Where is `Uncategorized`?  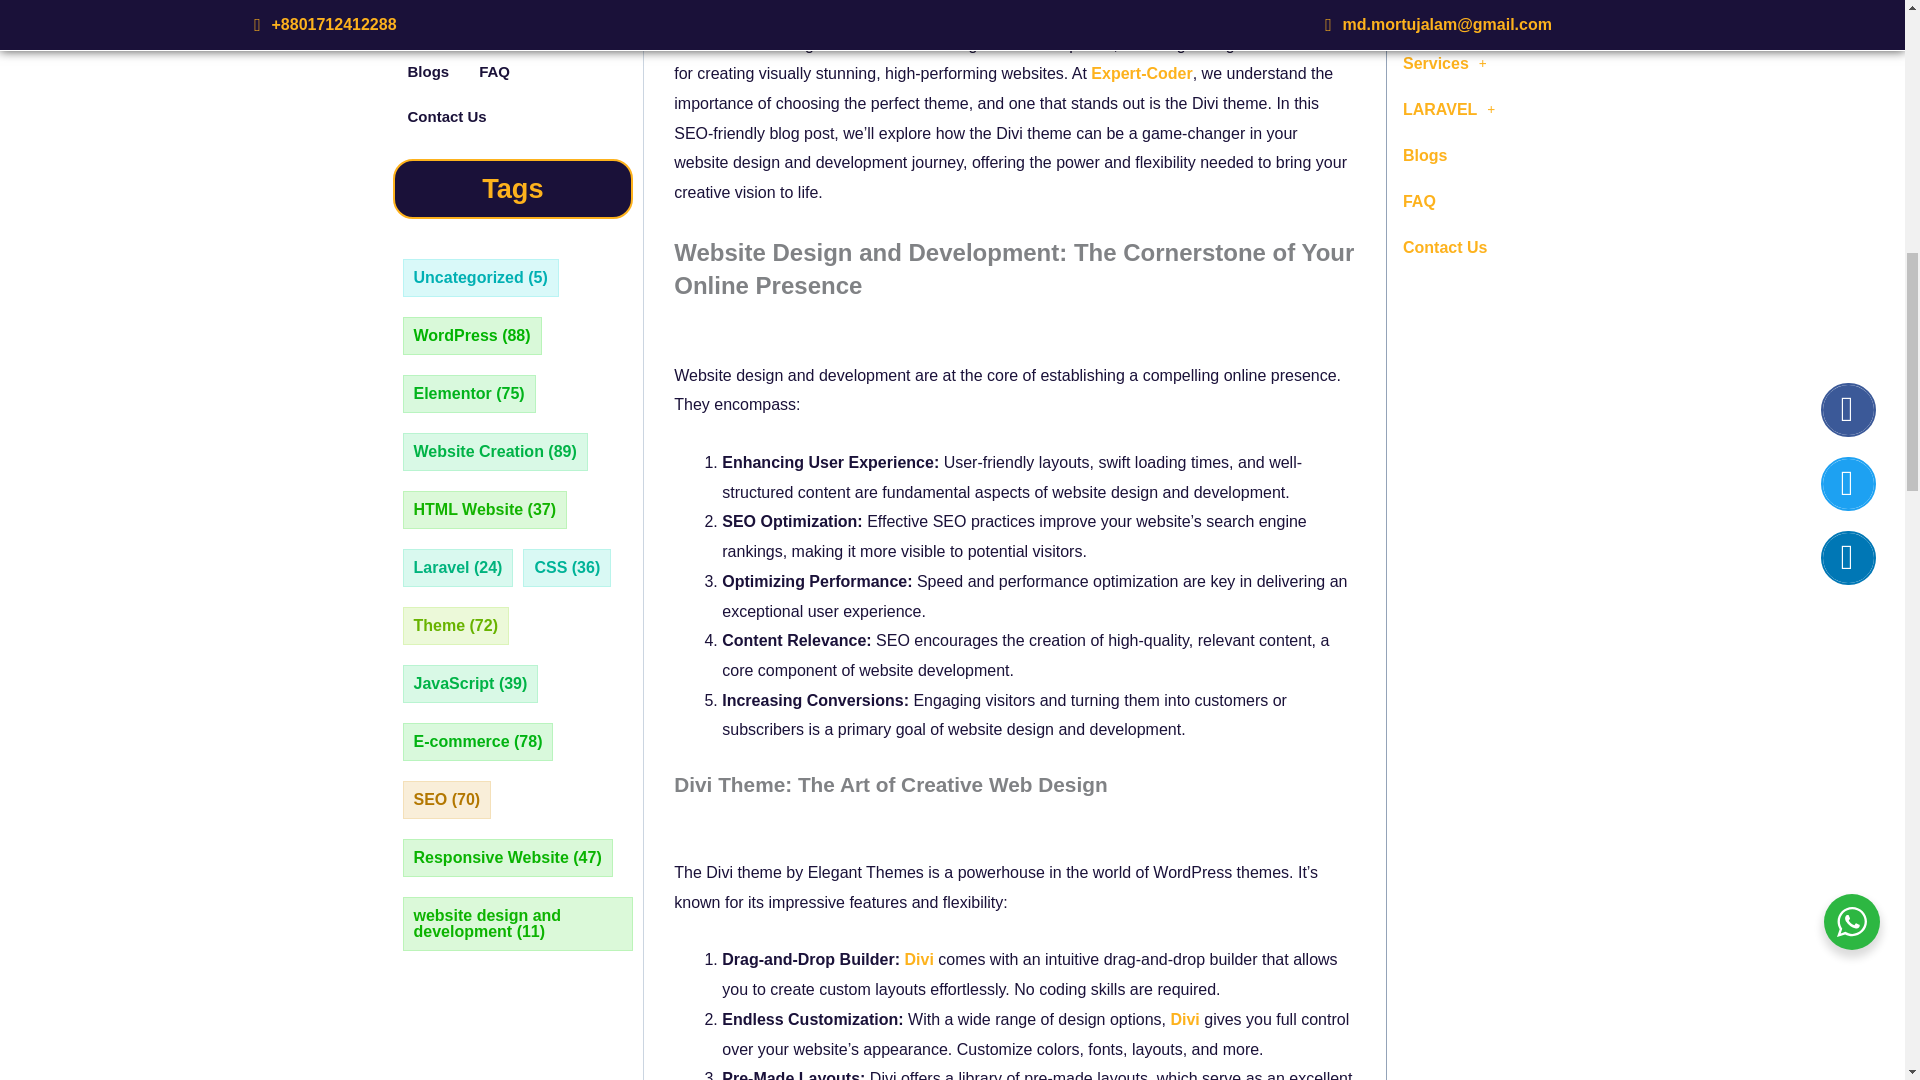
Uncategorized is located at coordinates (480, 278).